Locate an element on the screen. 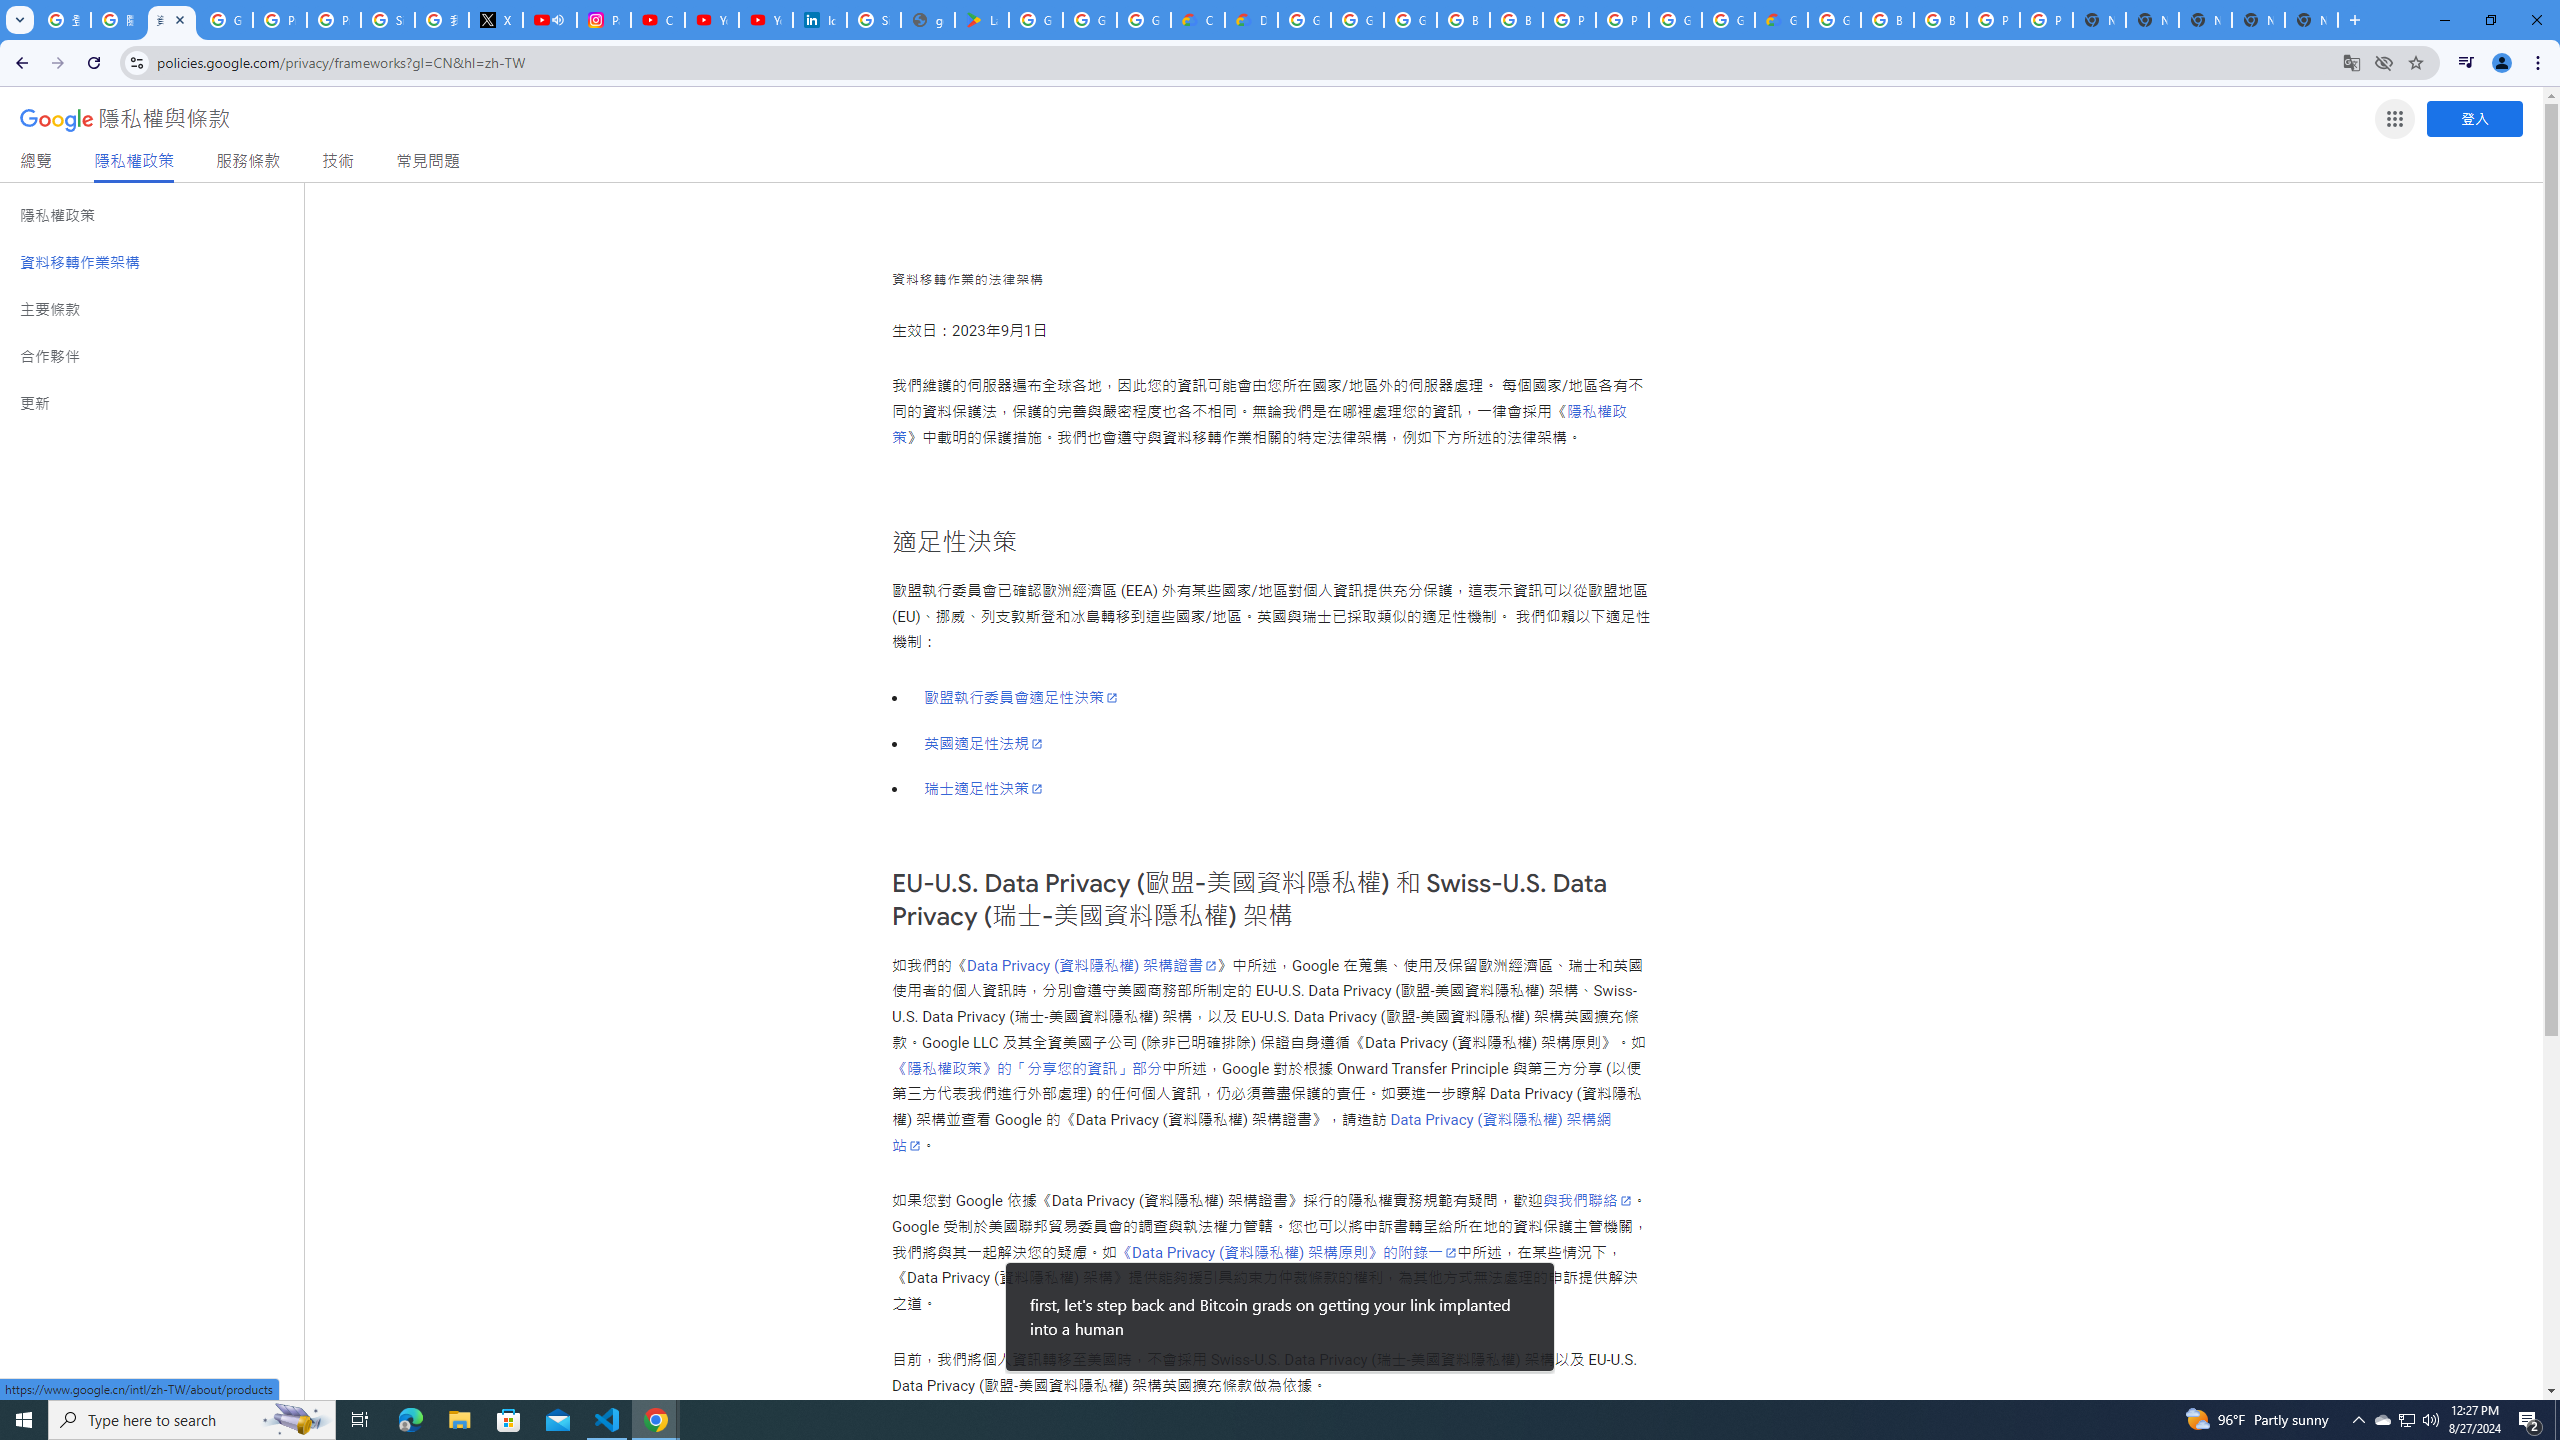 The image size is (2560, 1440). Google Cloud Platform is located at coordinates (1728, 20).